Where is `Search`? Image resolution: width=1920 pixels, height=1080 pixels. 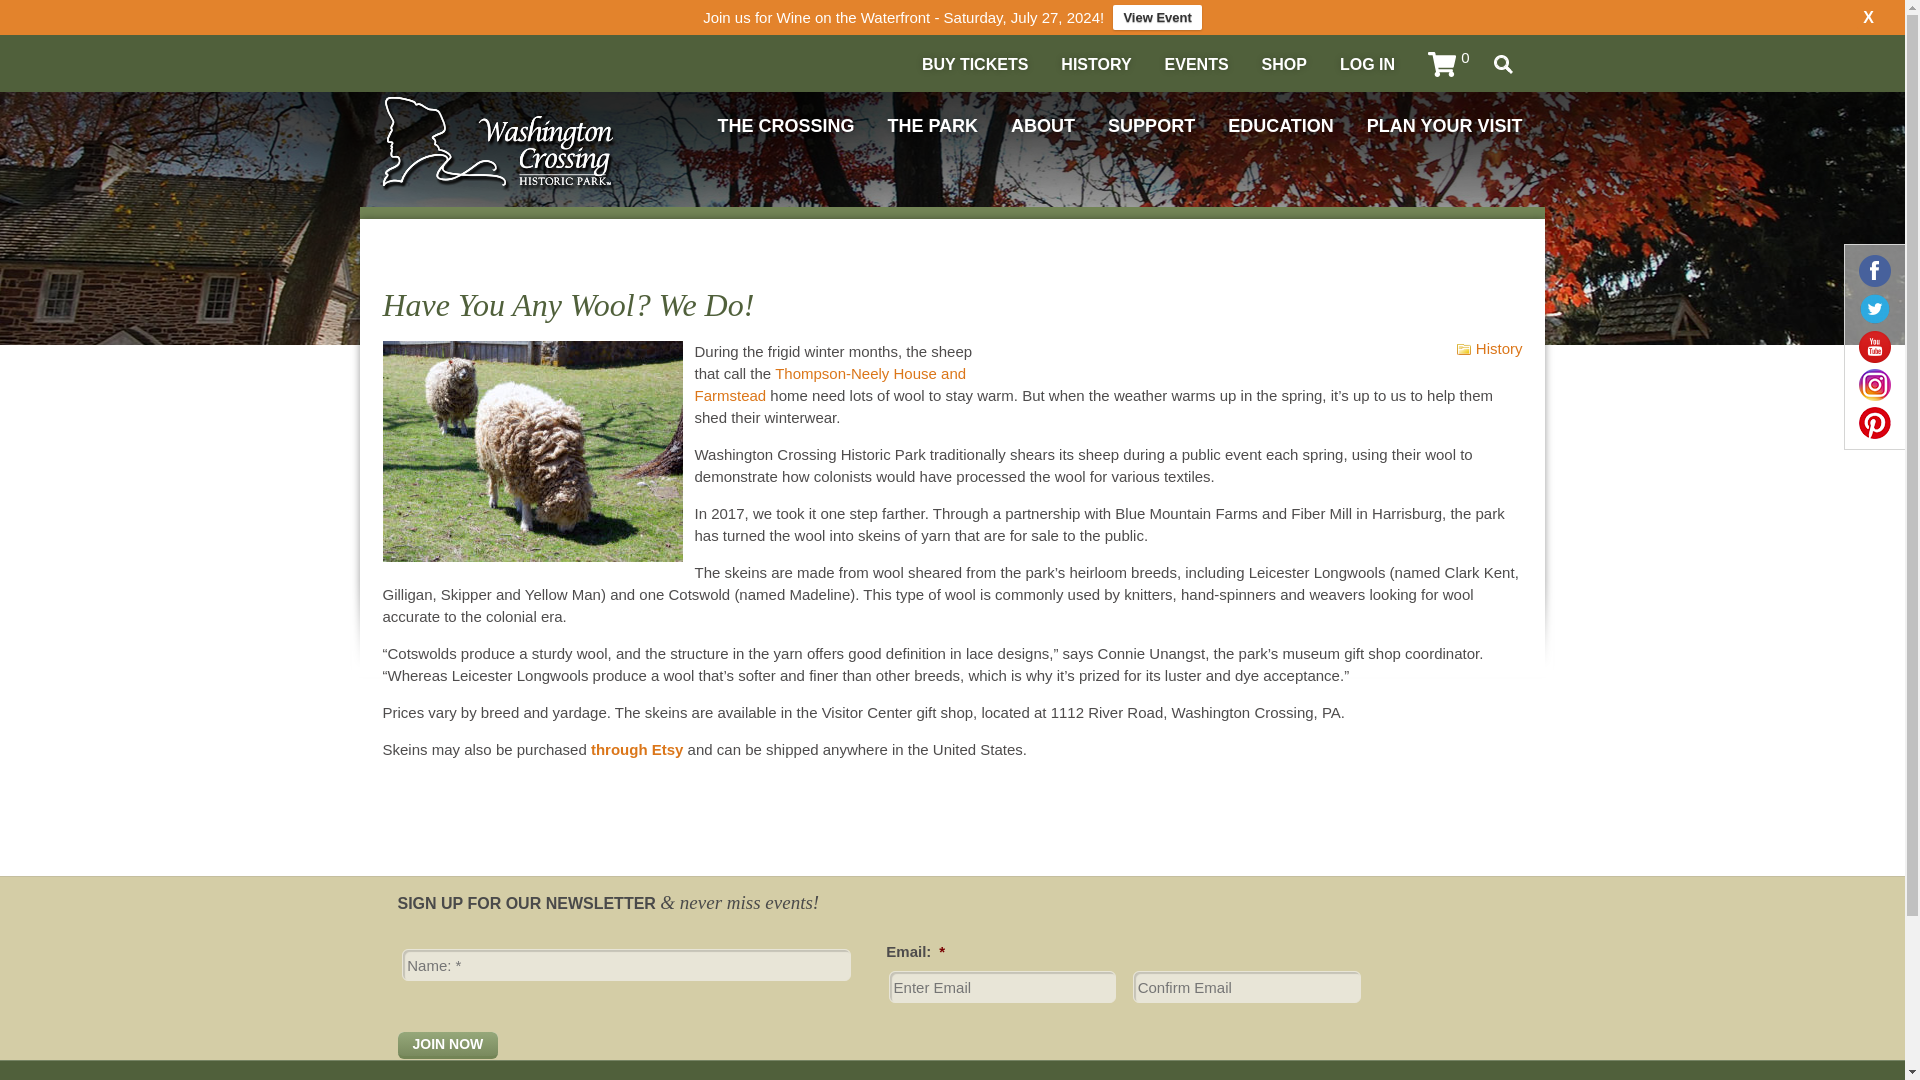
Search is located at coordinates (1503, 64).